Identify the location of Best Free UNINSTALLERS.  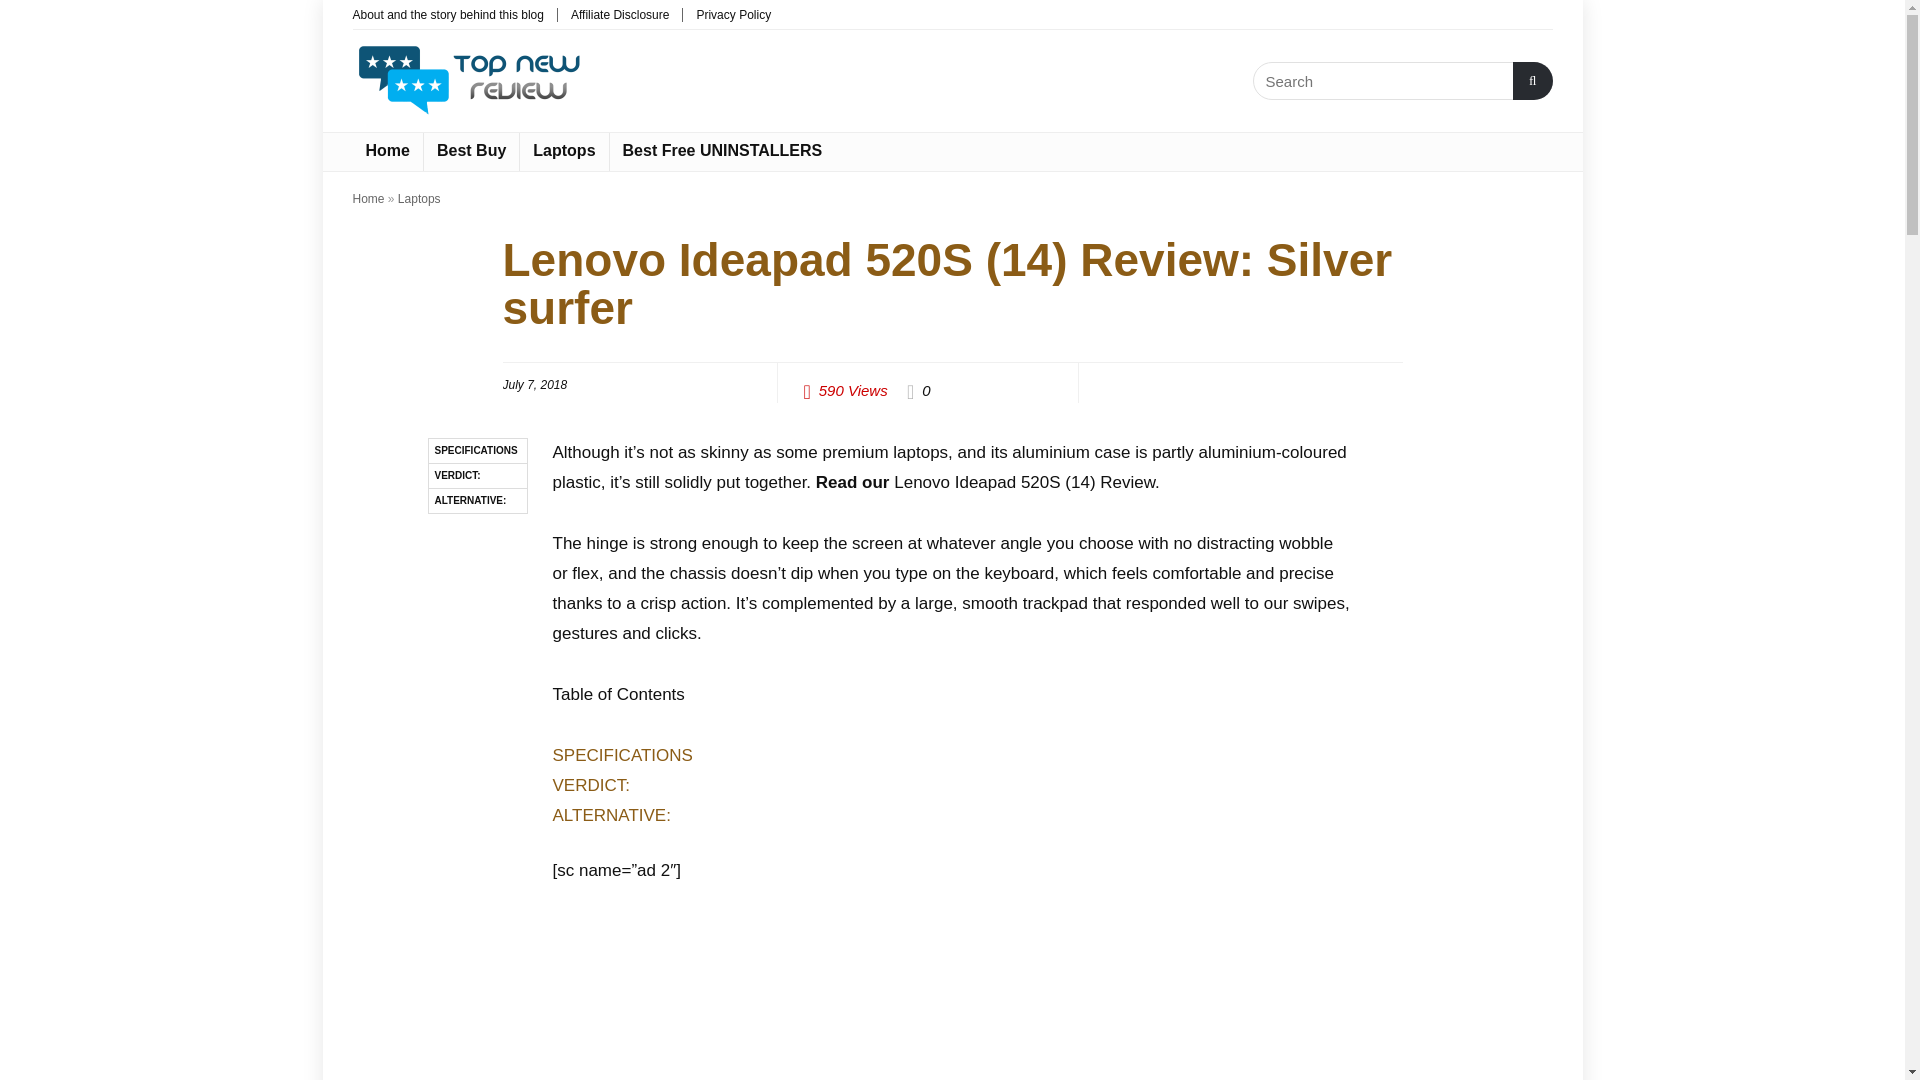
(722, 151).